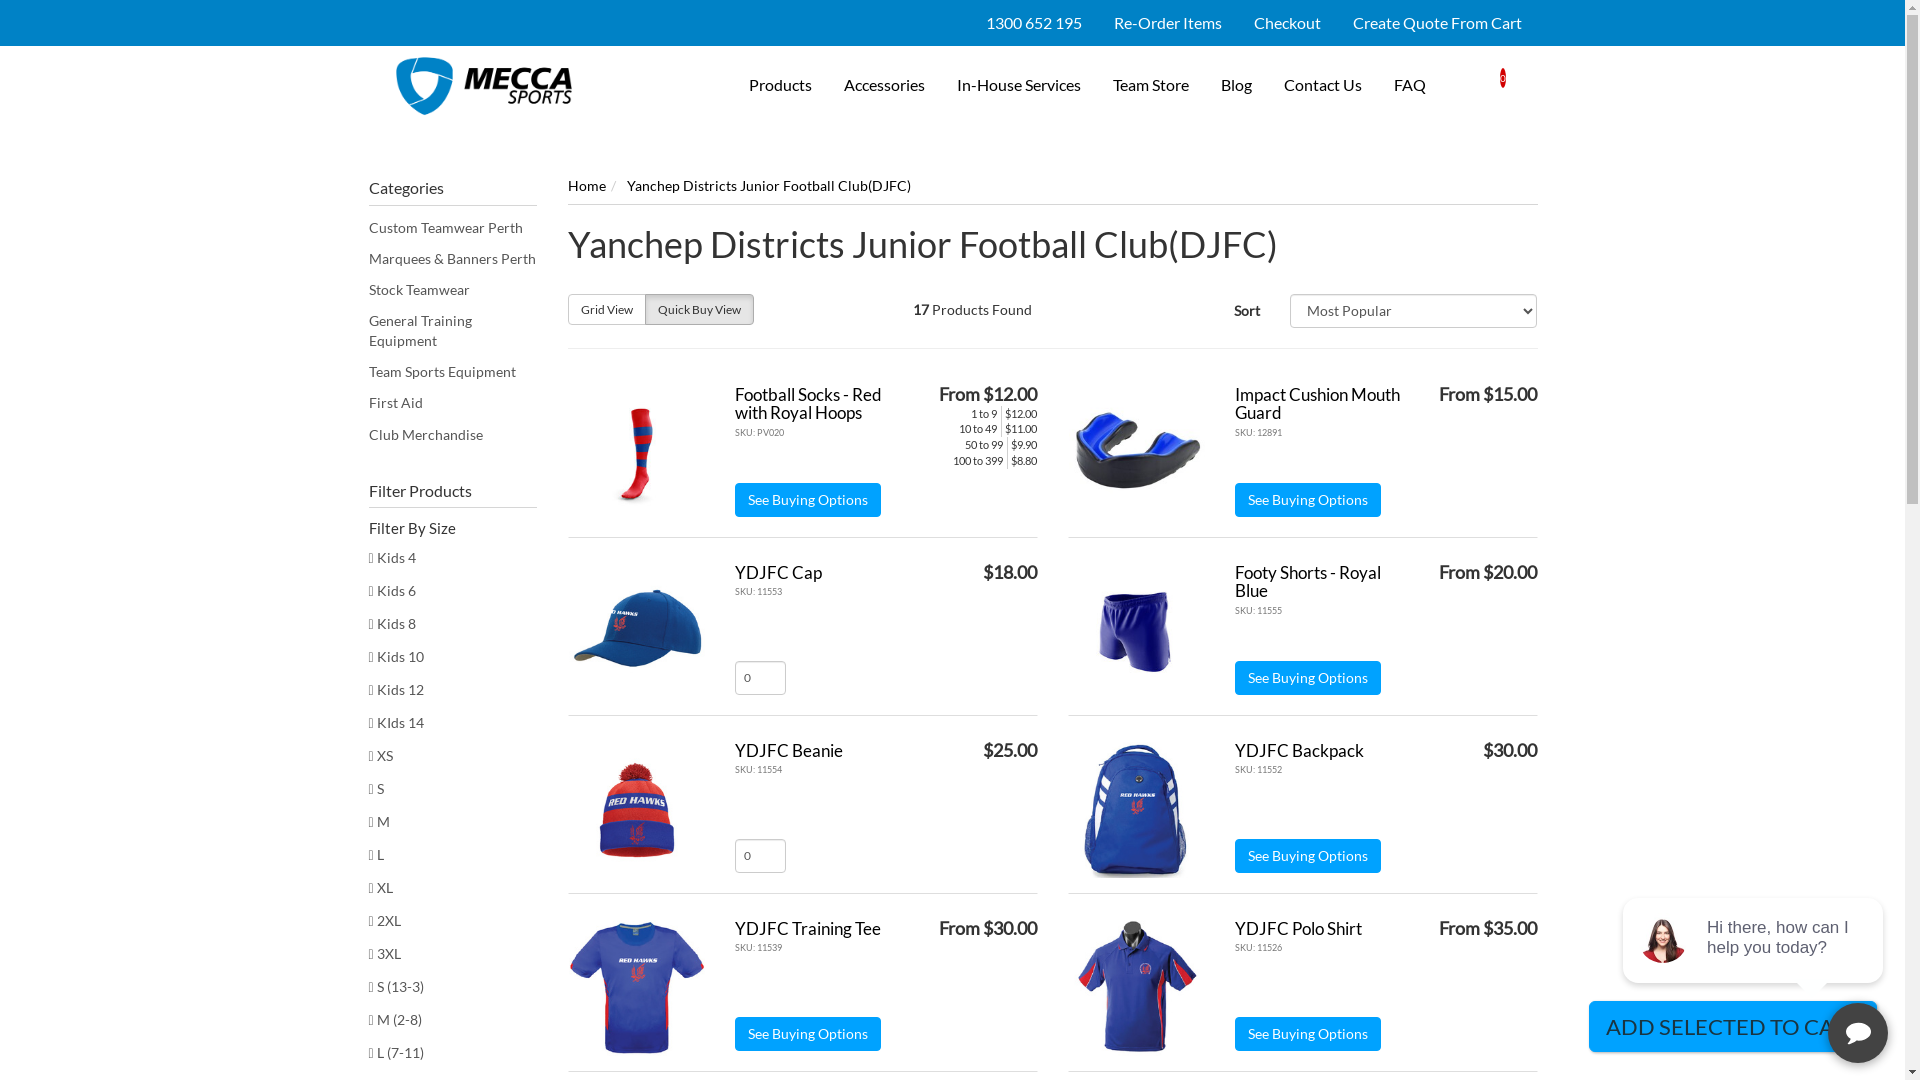 The height and width of the screenshot is (1080, 1920). I want to click on Stock Teamwear, so click(452, 290).